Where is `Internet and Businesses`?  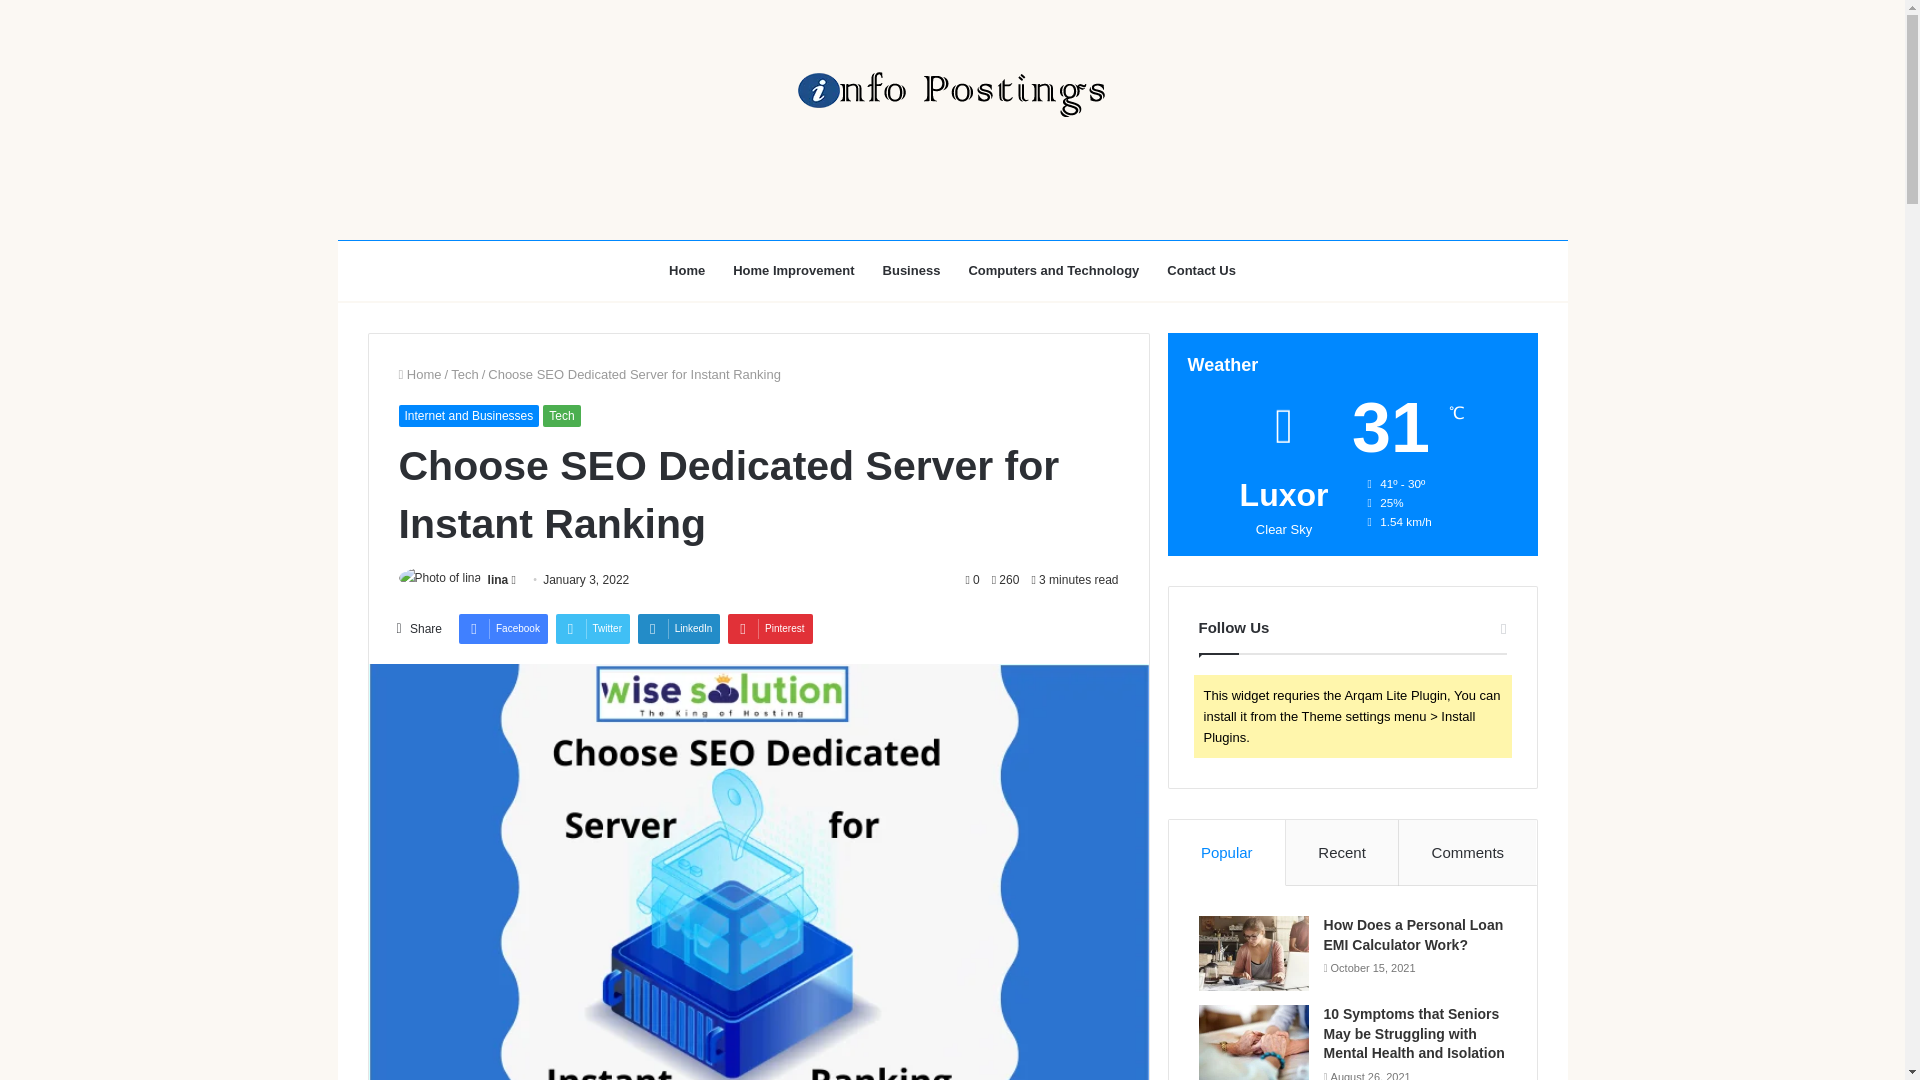 Internet and Businesses is located at coordinates (468, 416).